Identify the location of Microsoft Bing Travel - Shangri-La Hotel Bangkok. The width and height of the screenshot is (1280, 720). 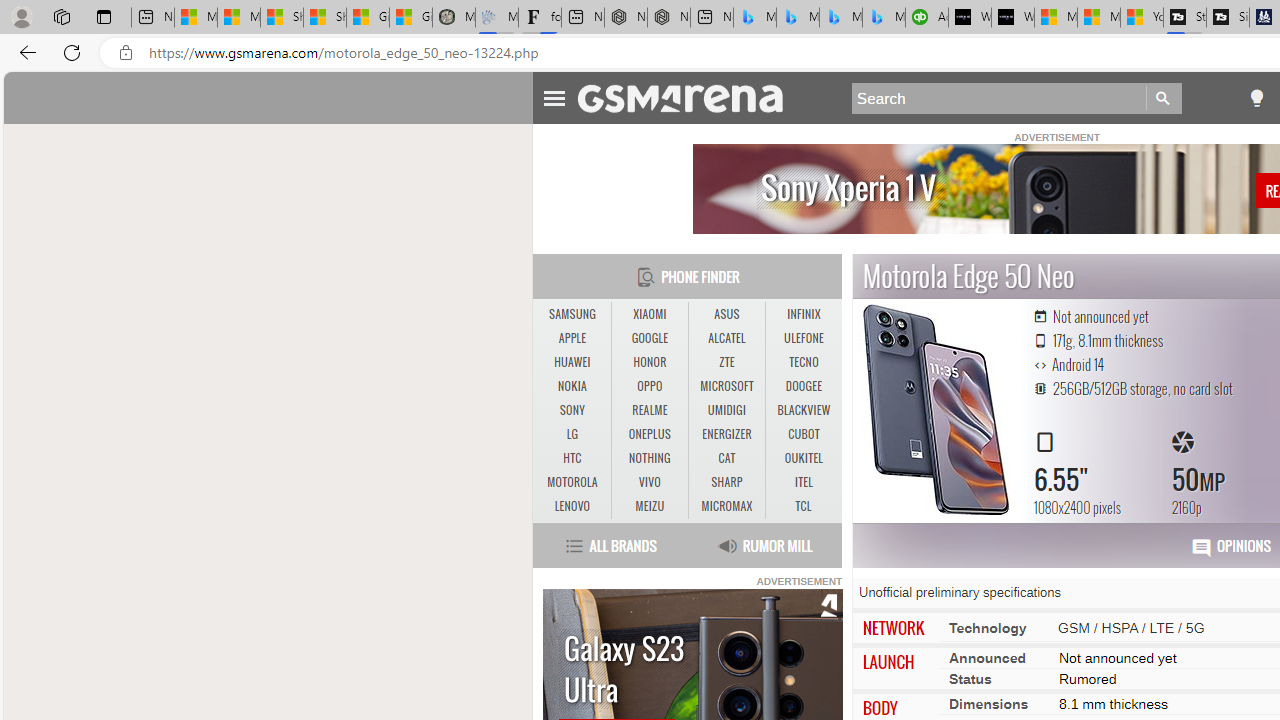
(883, 18).